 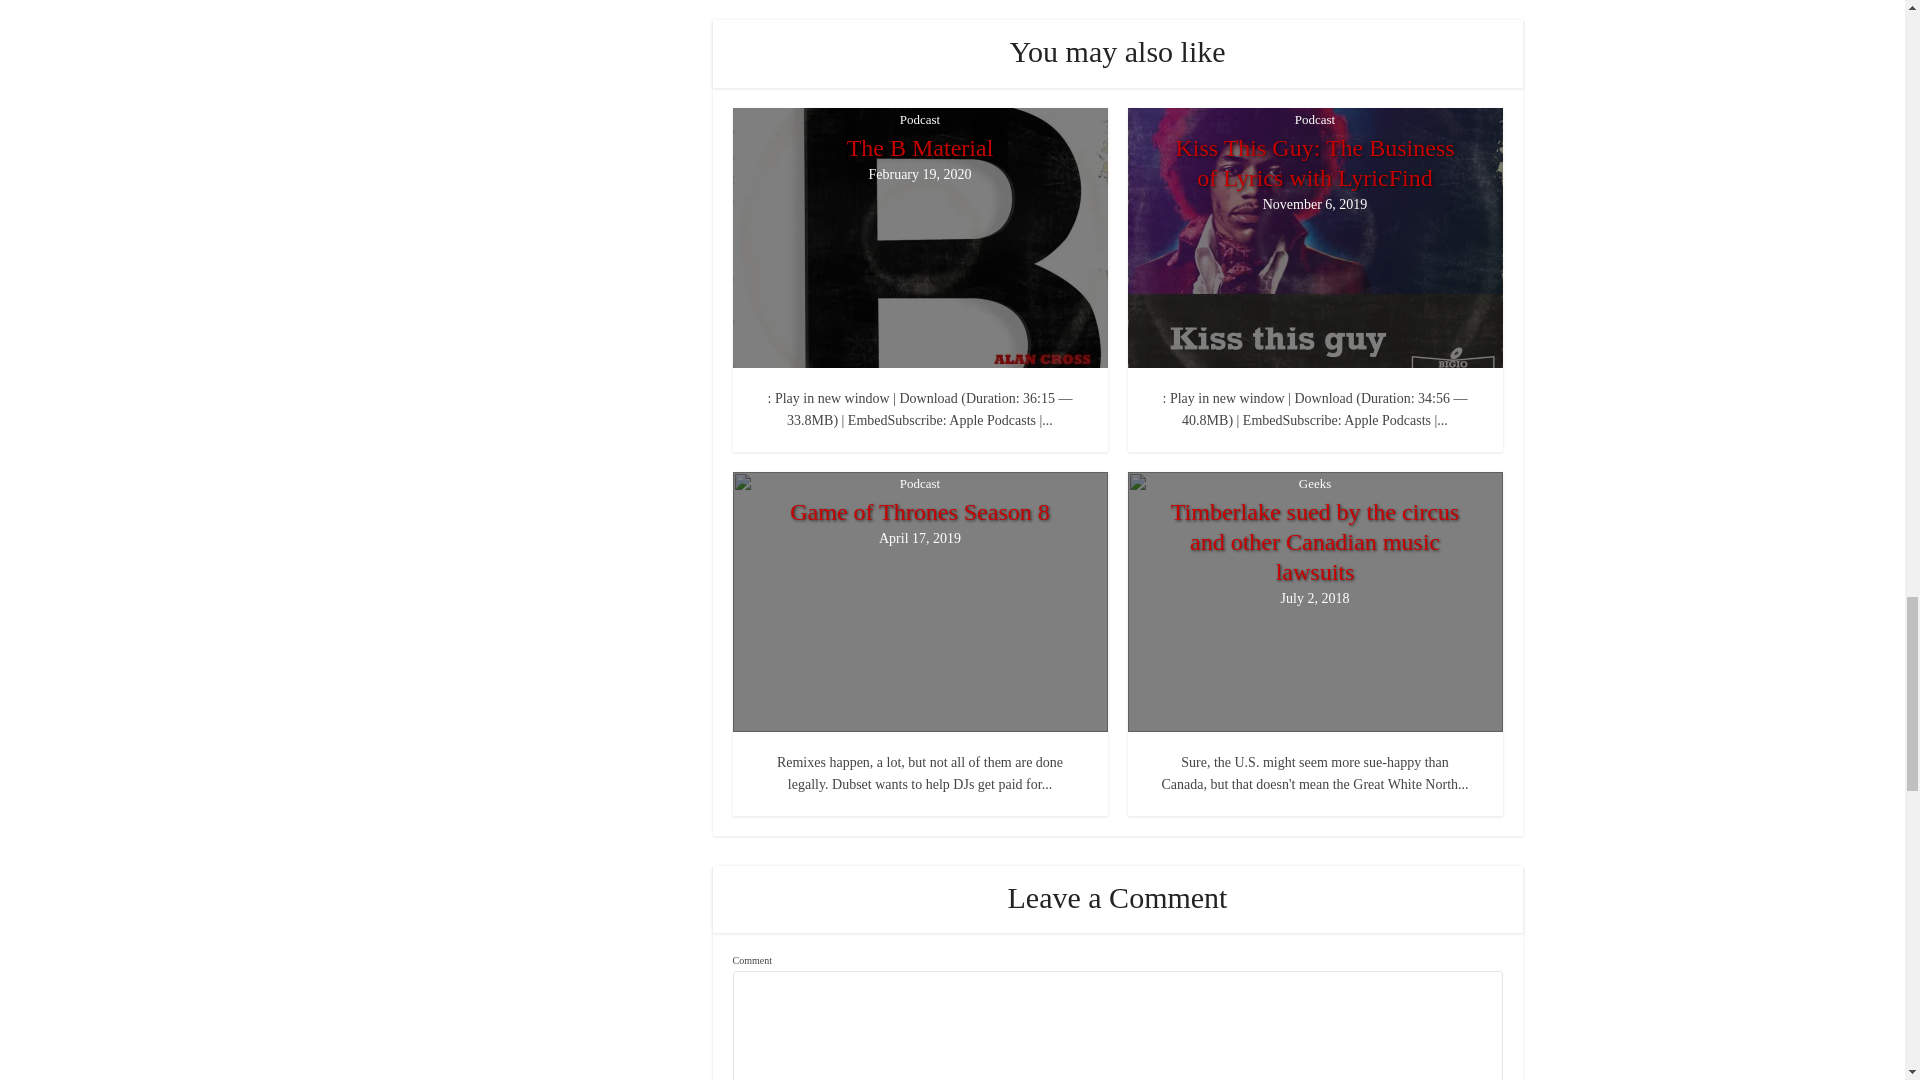 I want to click on Podcast, so click(x=920, y=119).